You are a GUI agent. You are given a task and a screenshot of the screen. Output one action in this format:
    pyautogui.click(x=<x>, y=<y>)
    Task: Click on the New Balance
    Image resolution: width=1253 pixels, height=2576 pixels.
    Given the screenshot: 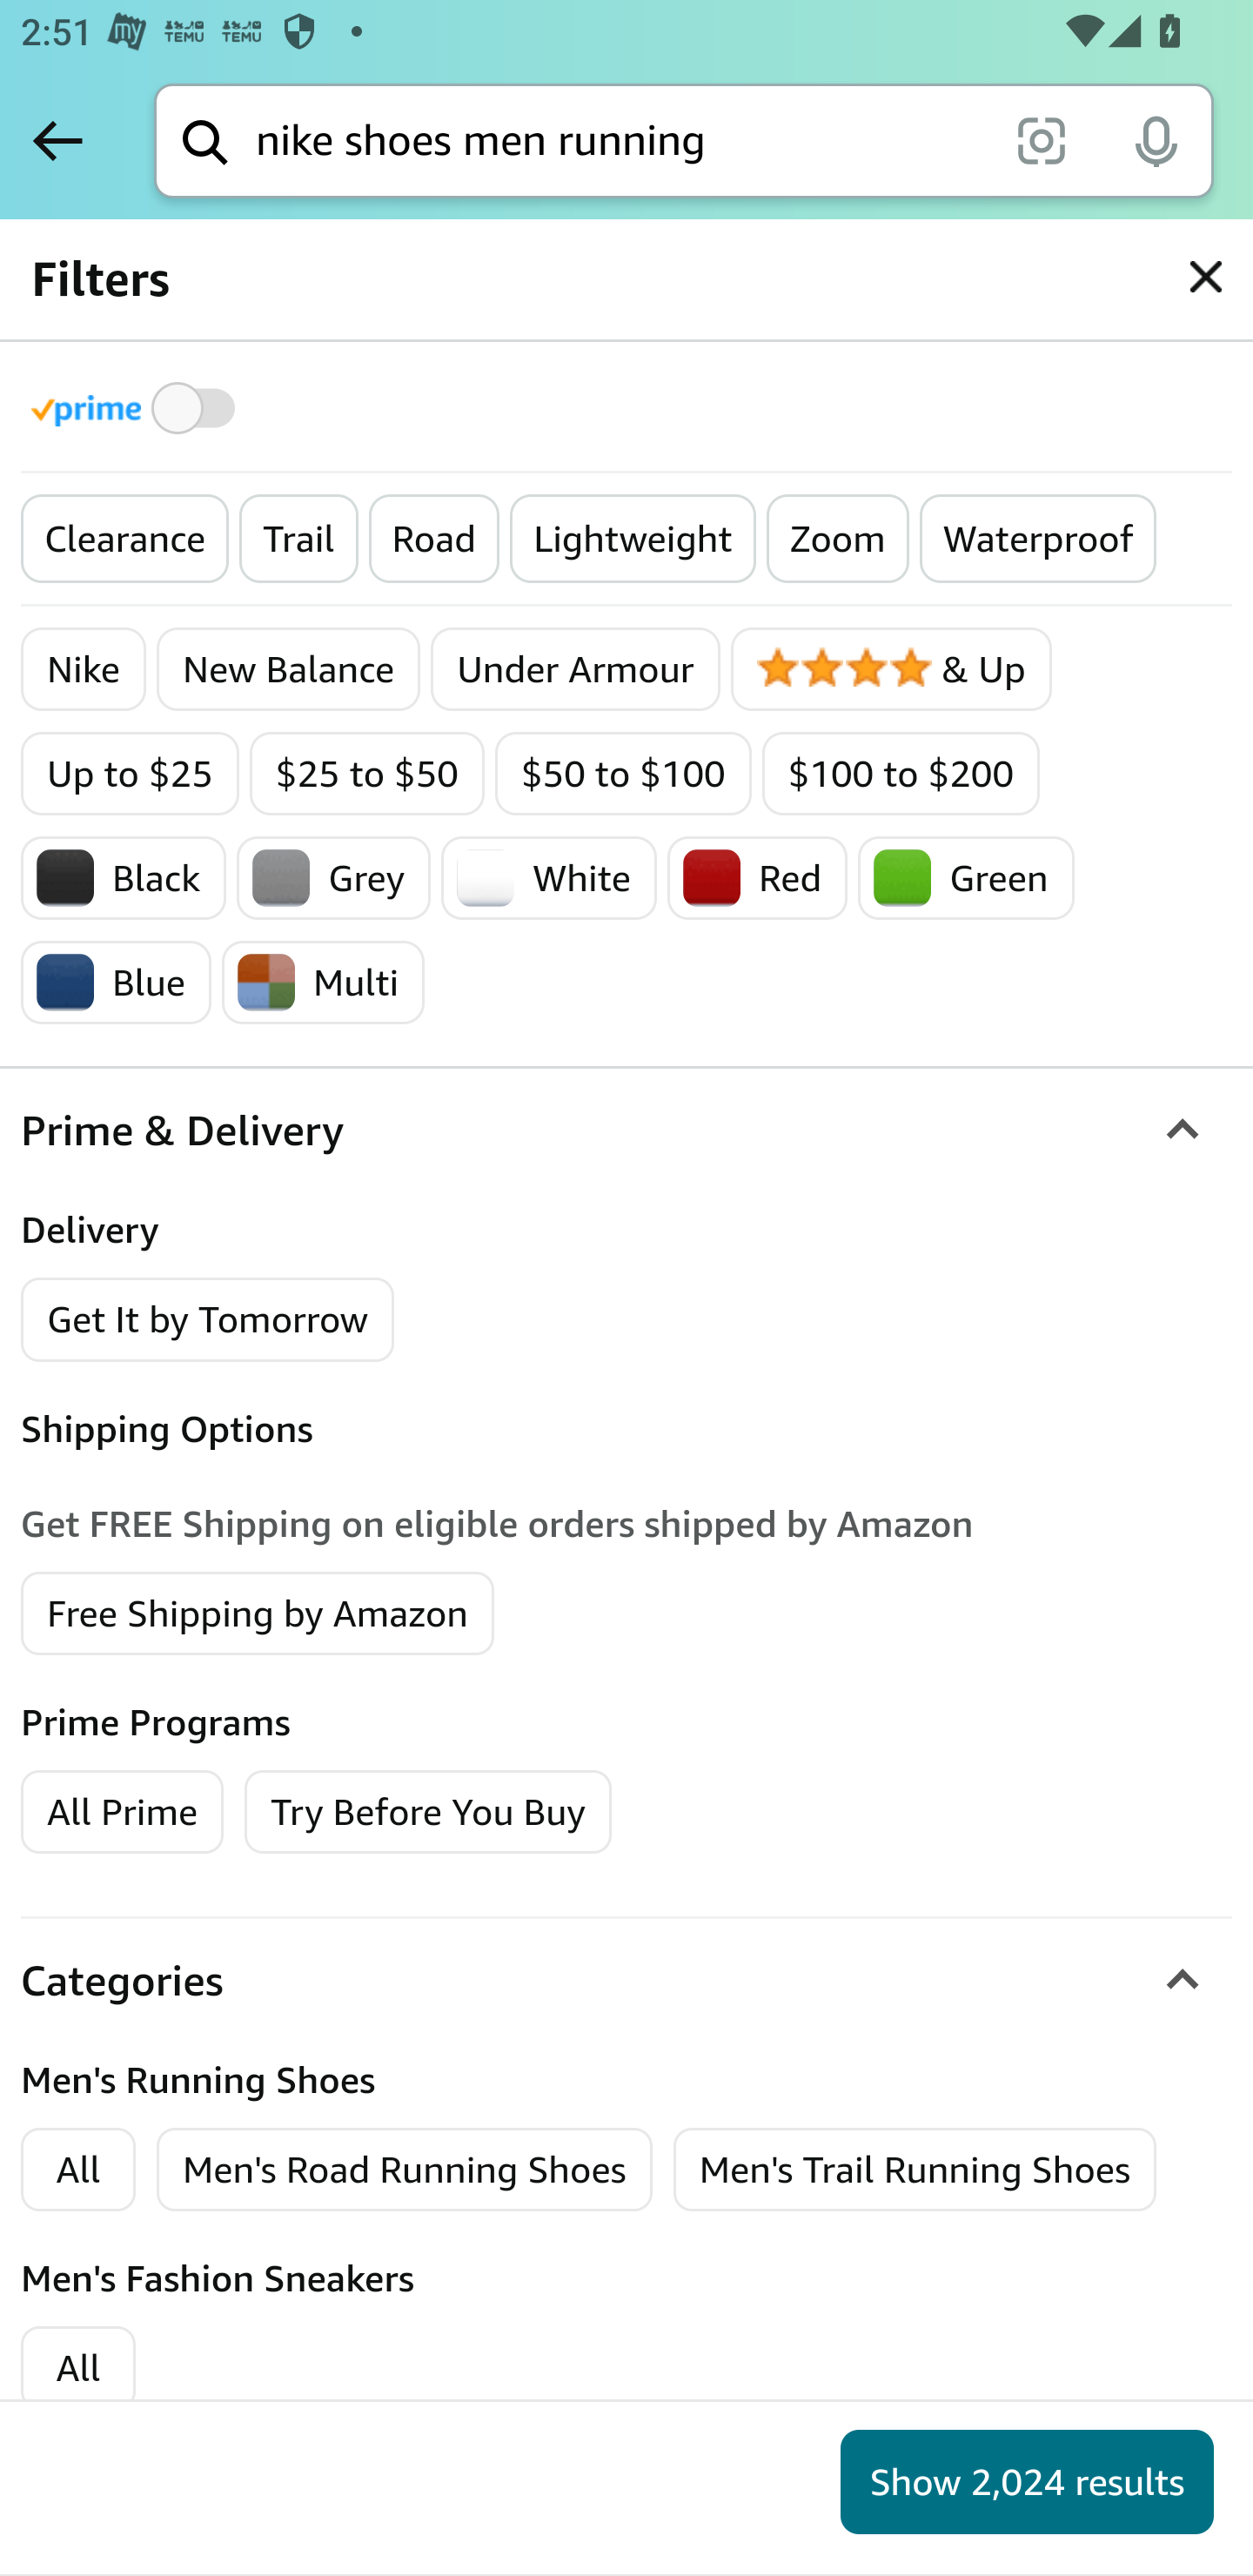 What is the action you would take?
    pyautogui.click(x=290, y=669)
    